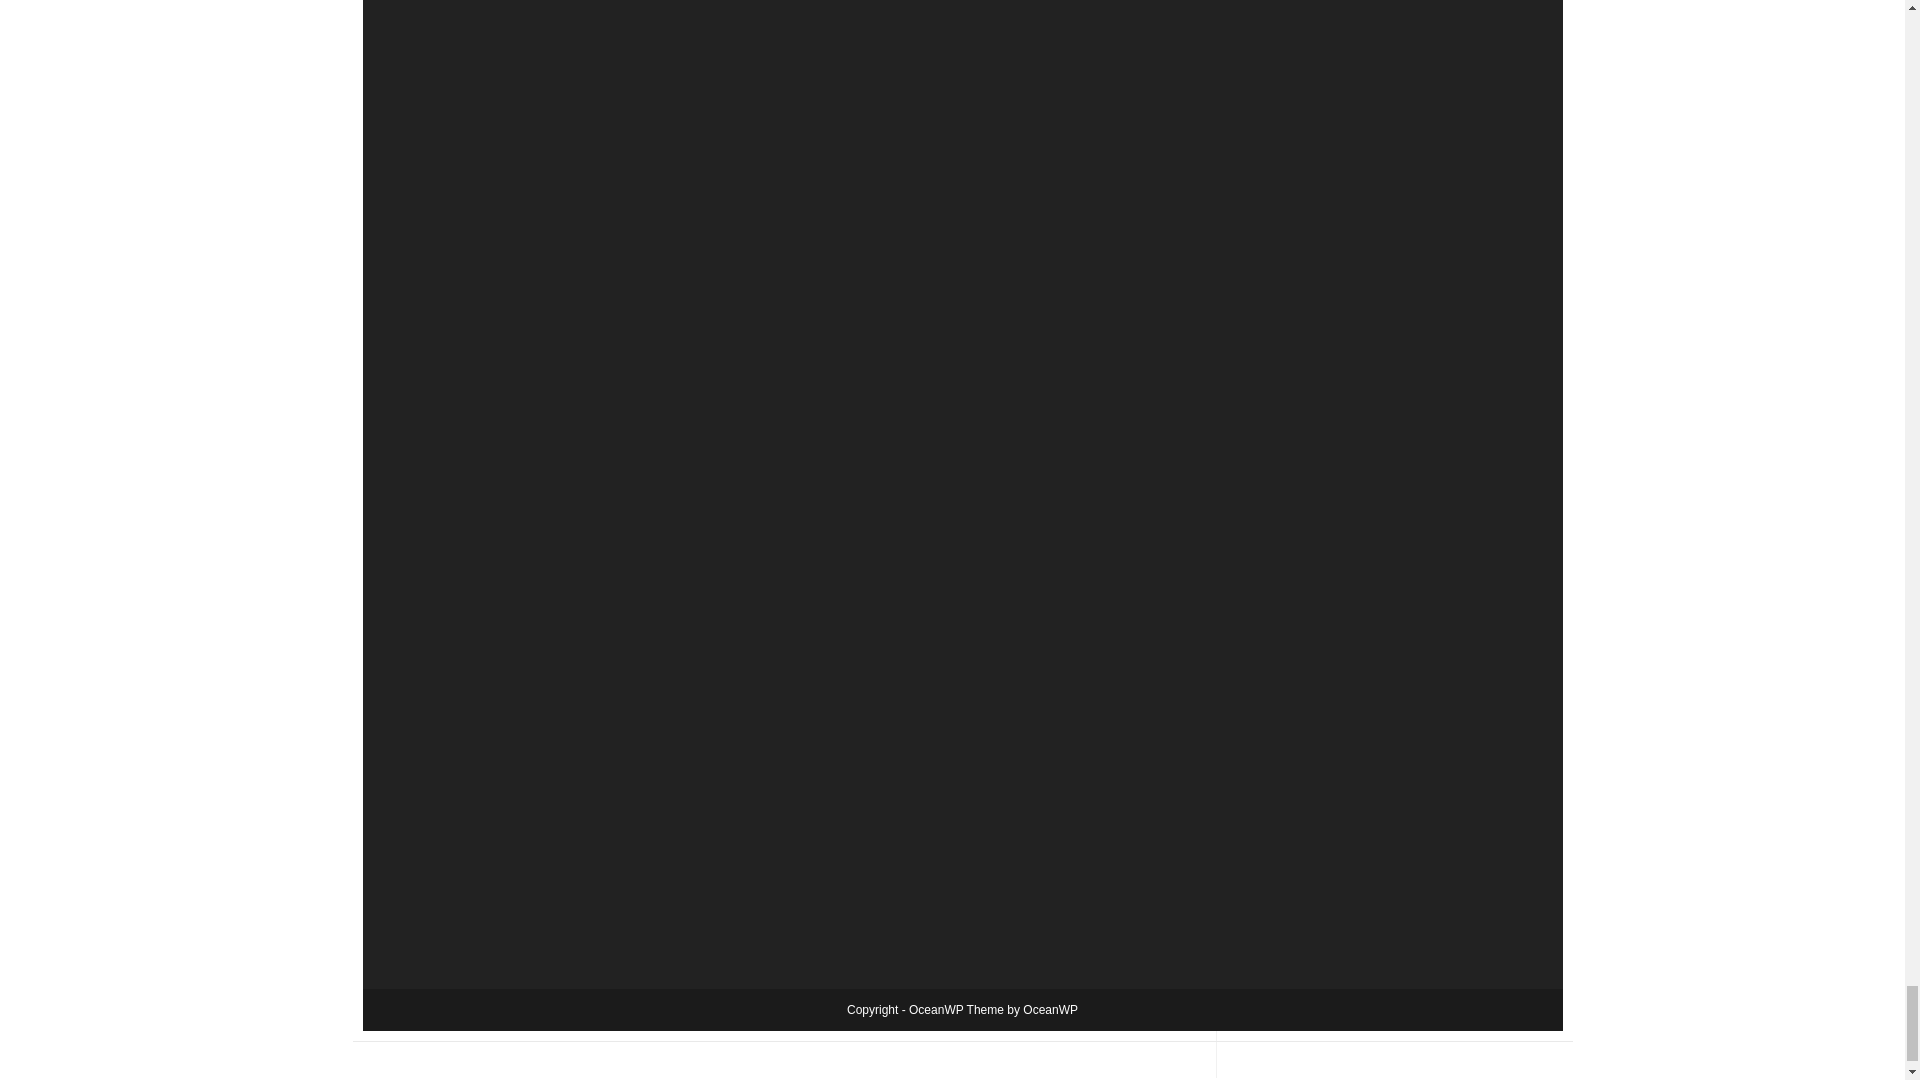 Image resolution: width=1920 pixels, height=1080 pixels. I want to click on February 2020, so click(1298, 162).